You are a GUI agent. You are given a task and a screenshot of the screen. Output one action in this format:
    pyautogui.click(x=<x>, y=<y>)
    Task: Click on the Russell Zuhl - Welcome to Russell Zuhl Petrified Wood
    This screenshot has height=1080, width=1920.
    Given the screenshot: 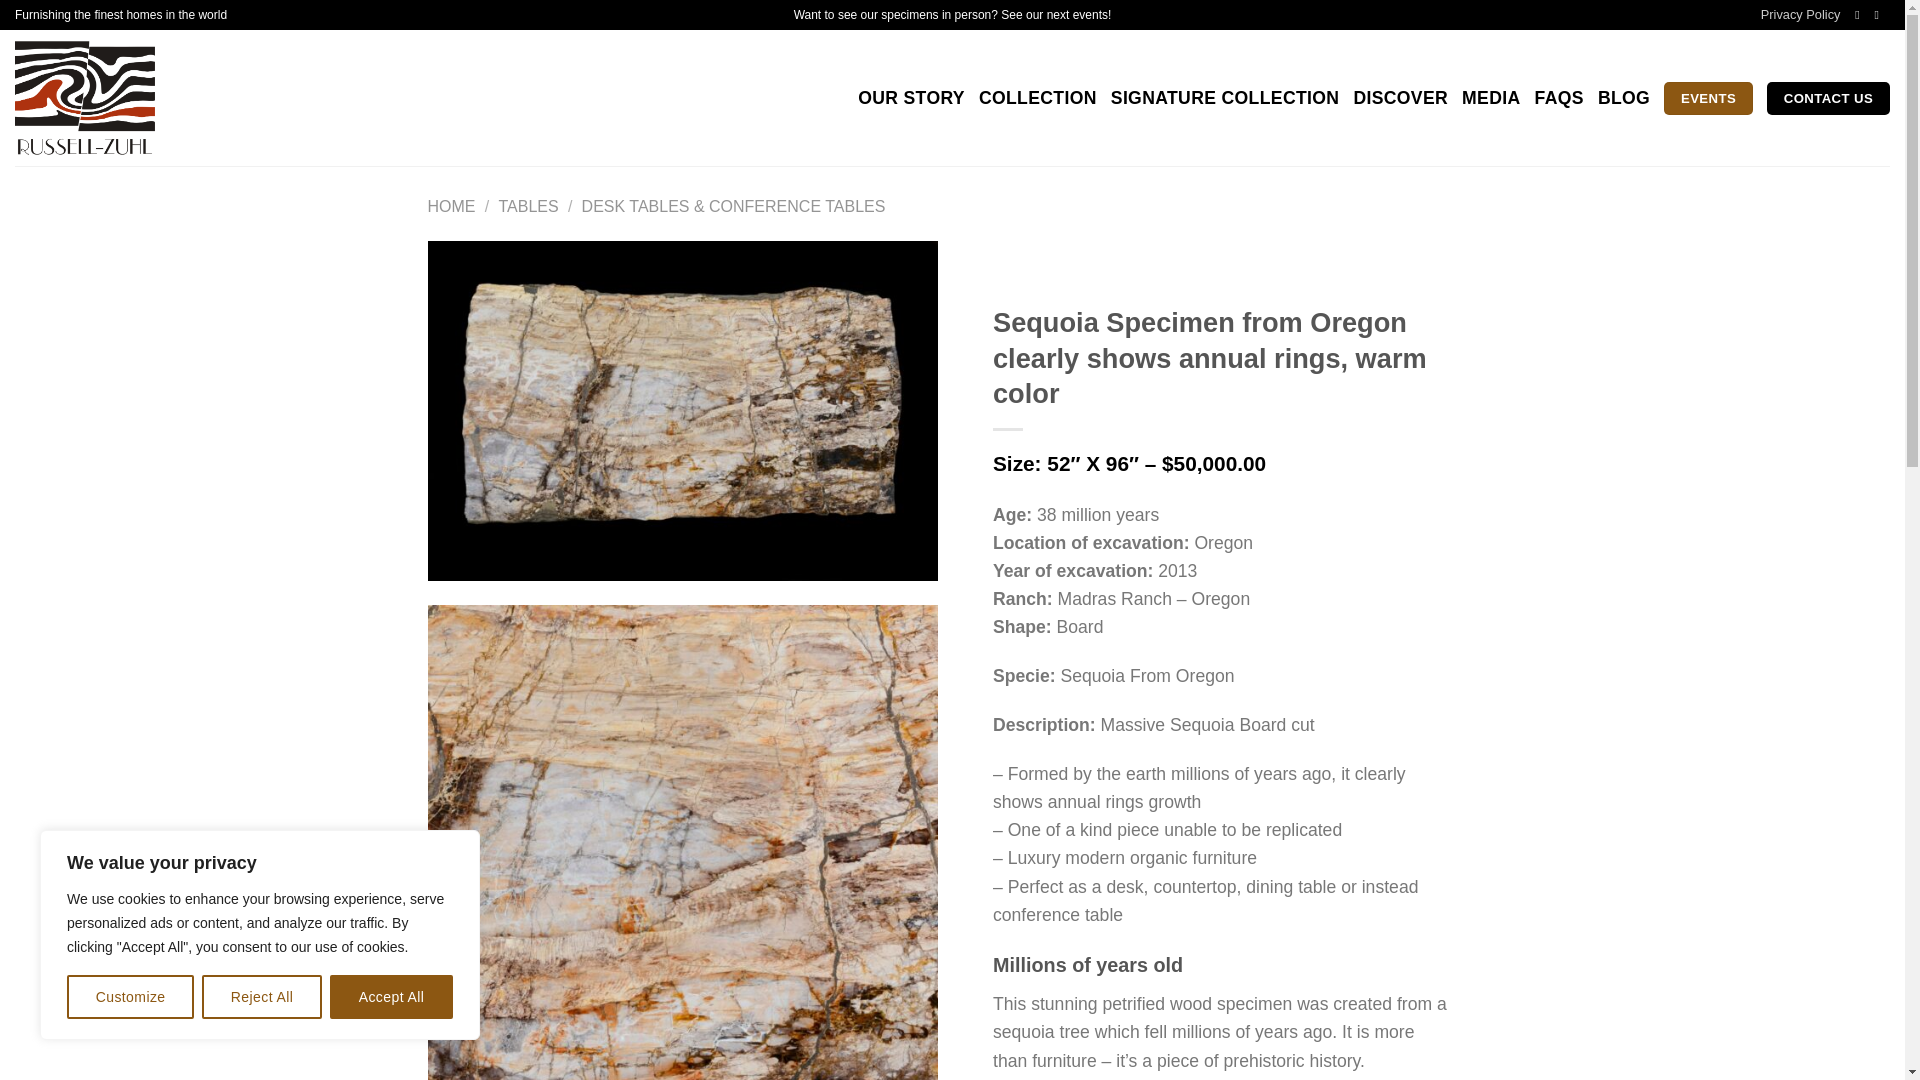 What is the action you would take?
    pyautogui.click(x=130, y=98)
    